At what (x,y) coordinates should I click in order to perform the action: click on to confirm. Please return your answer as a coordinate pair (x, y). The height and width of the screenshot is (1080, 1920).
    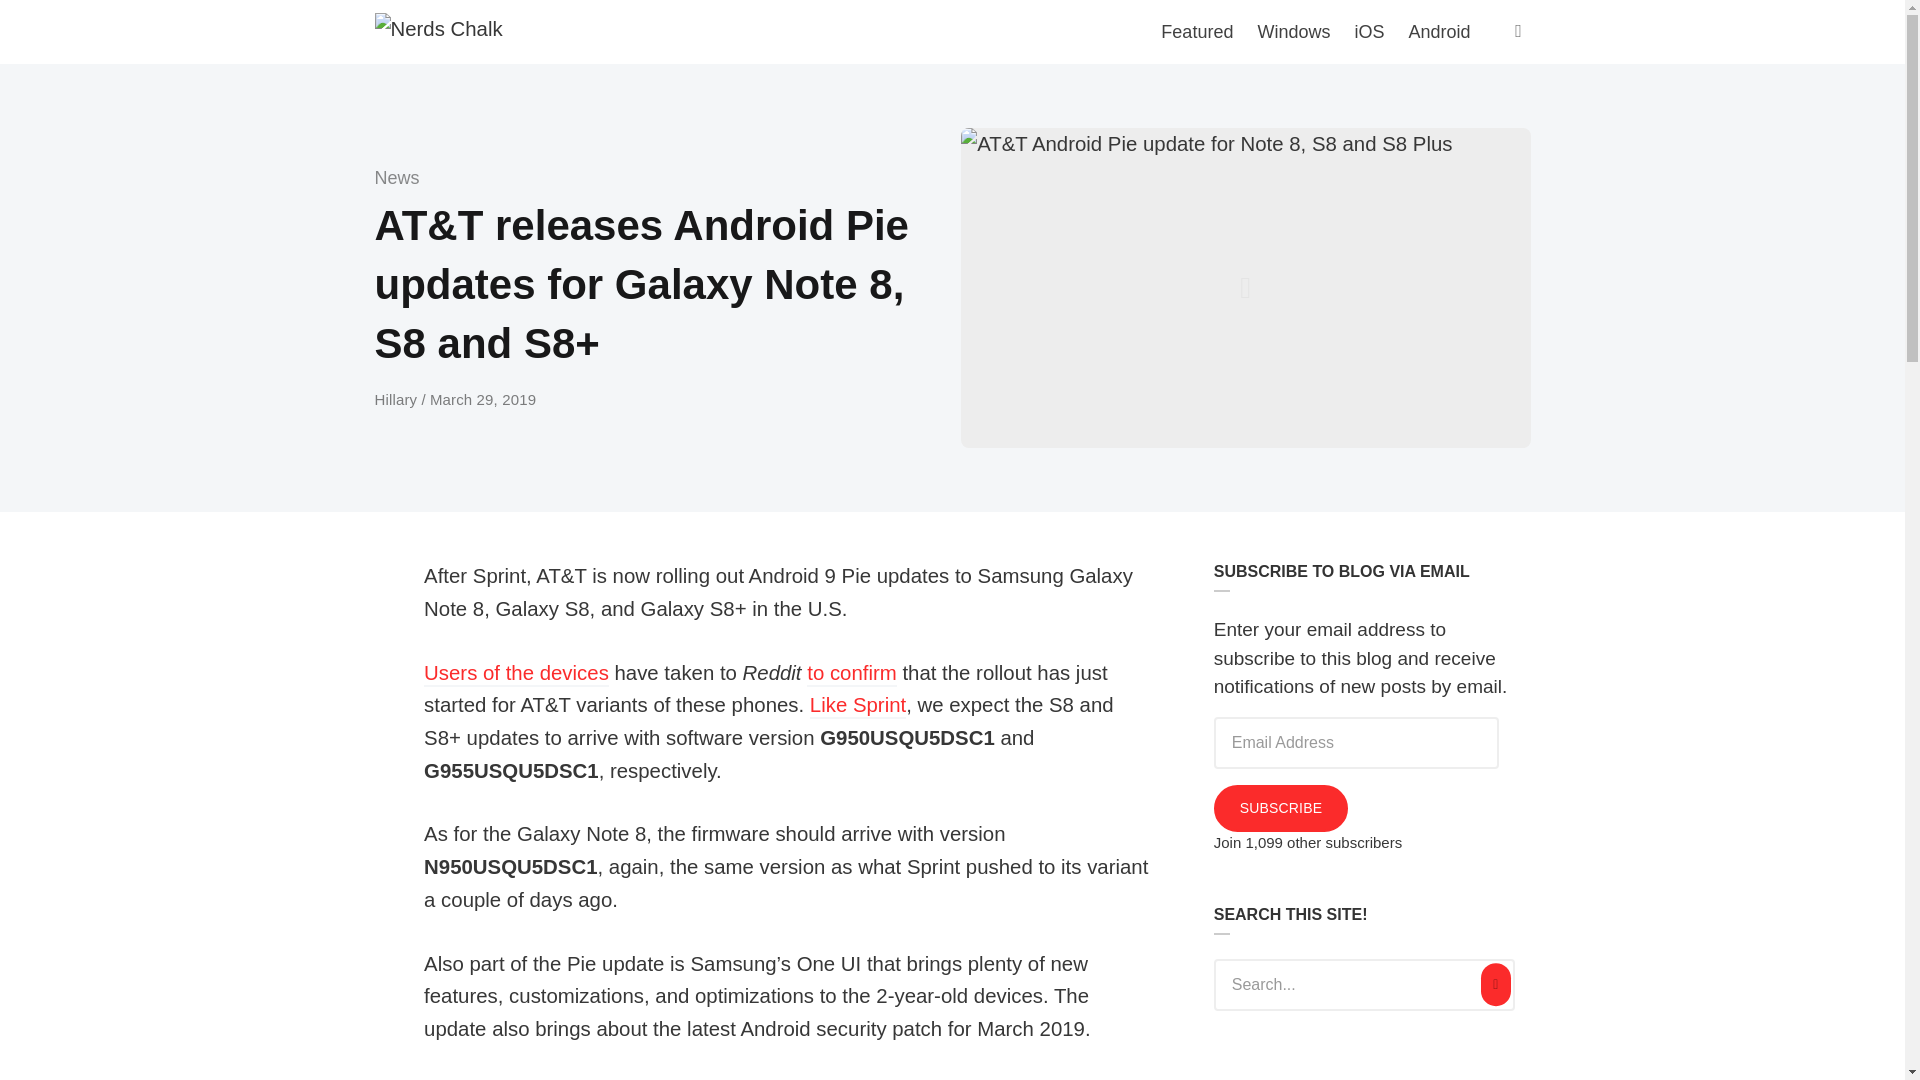
    Looking at the image, I should click on (851, 674).